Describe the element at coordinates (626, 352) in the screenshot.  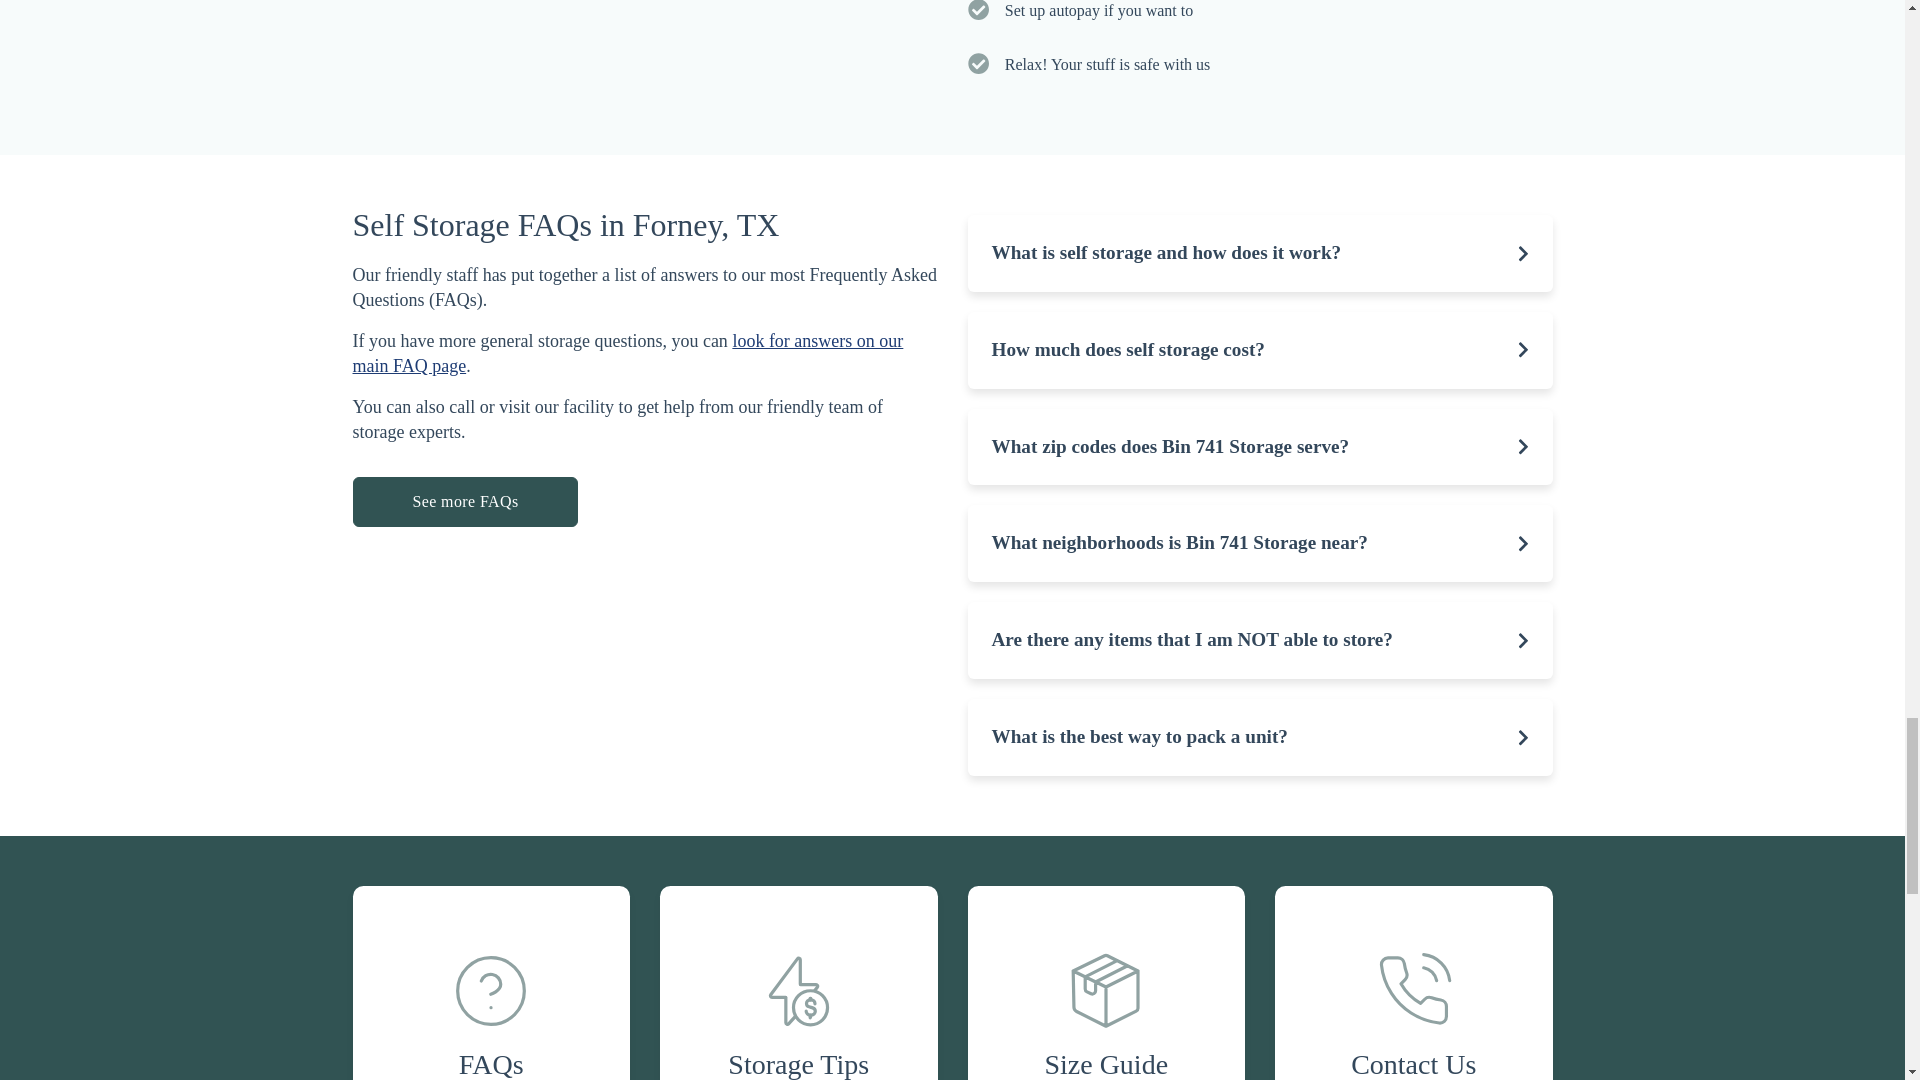
I see `look for answers on our main FAQ page` at that location.